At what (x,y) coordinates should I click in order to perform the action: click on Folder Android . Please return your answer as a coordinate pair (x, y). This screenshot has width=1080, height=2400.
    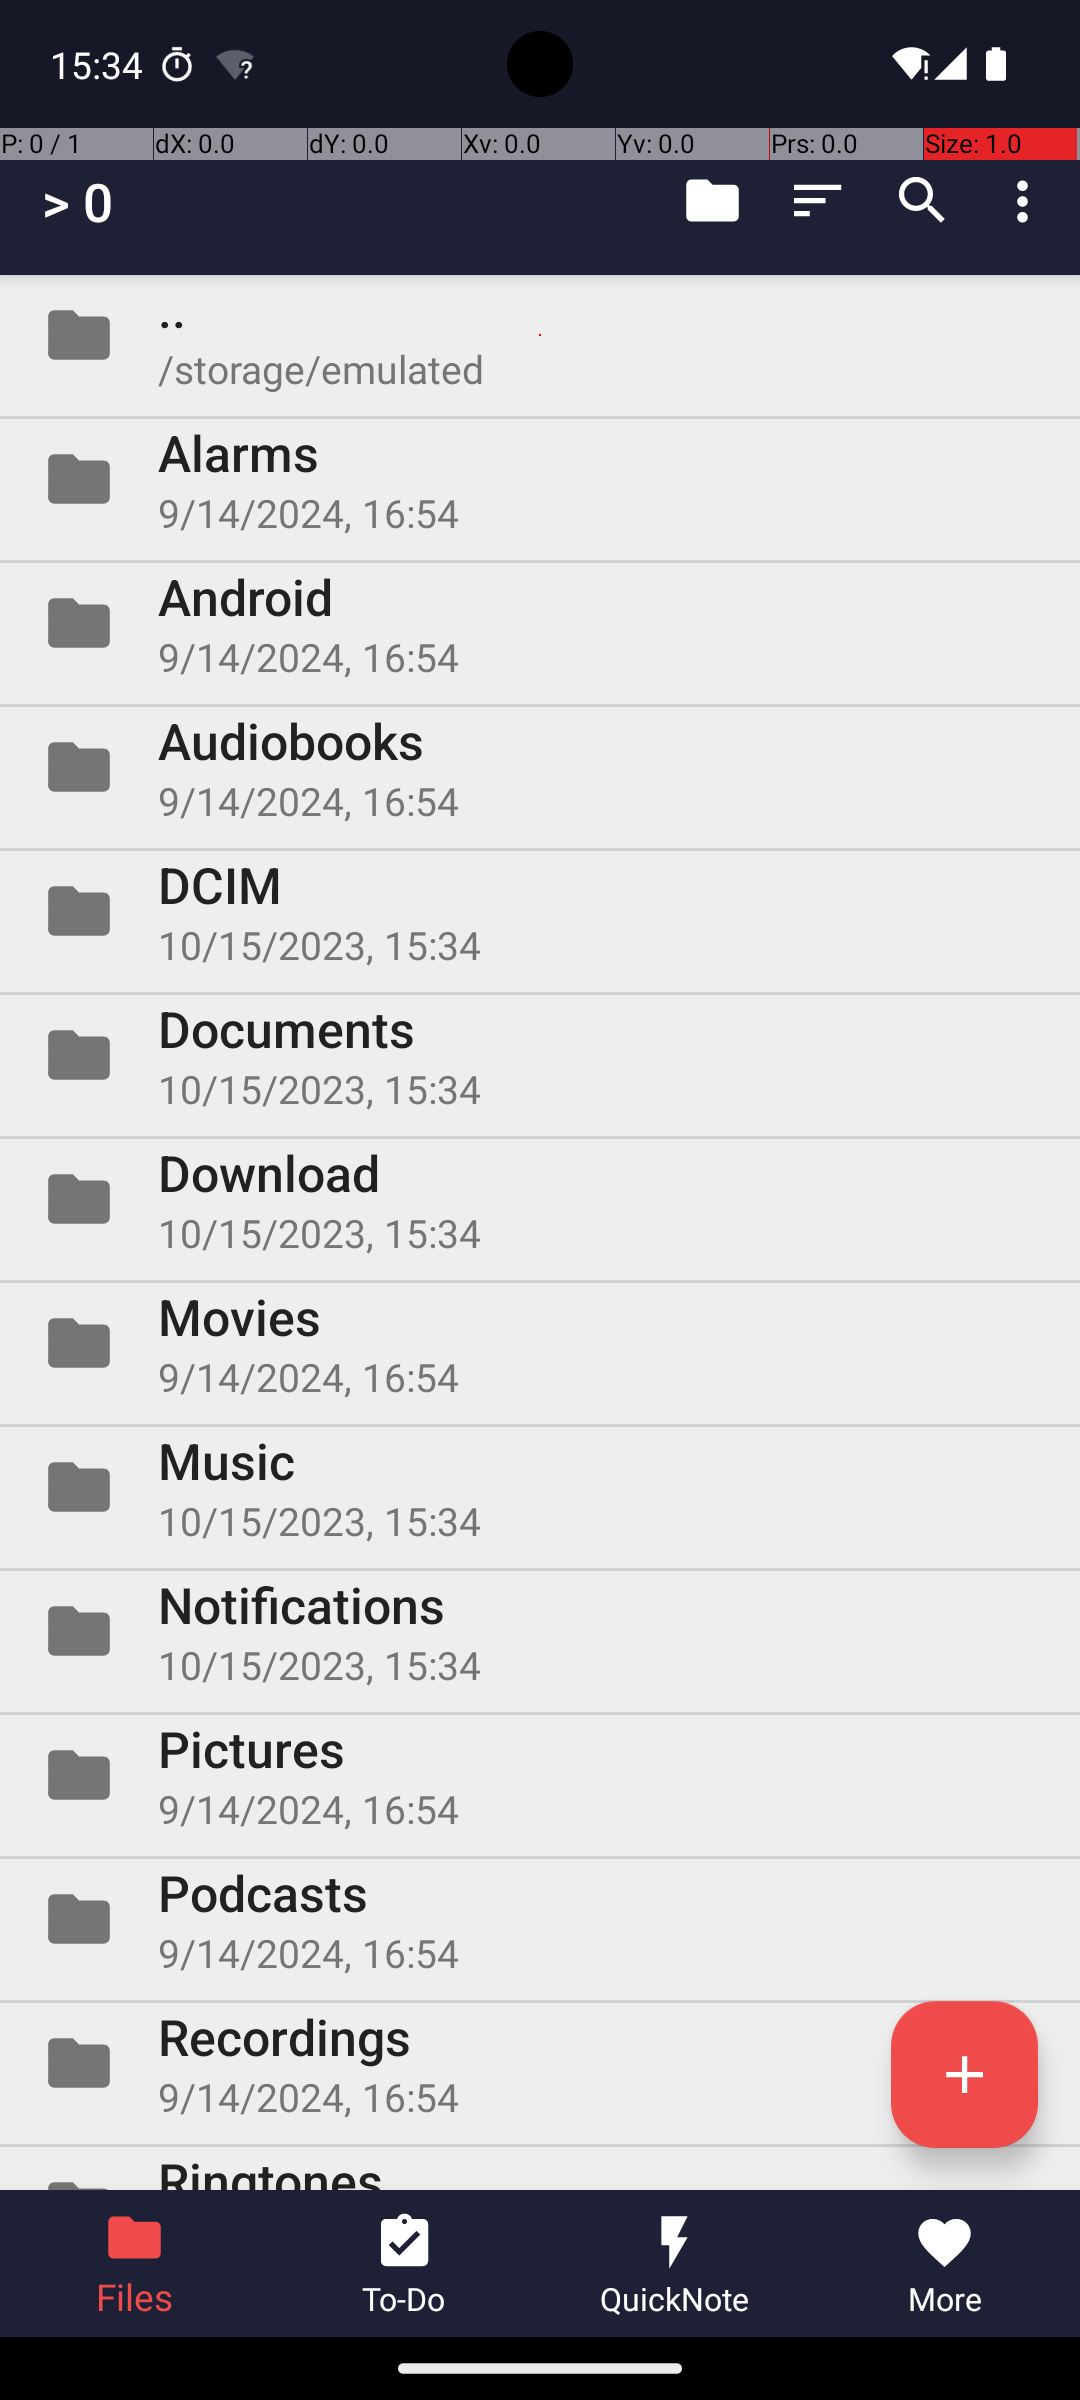
    Looking at the image, I should click on (540, 623).